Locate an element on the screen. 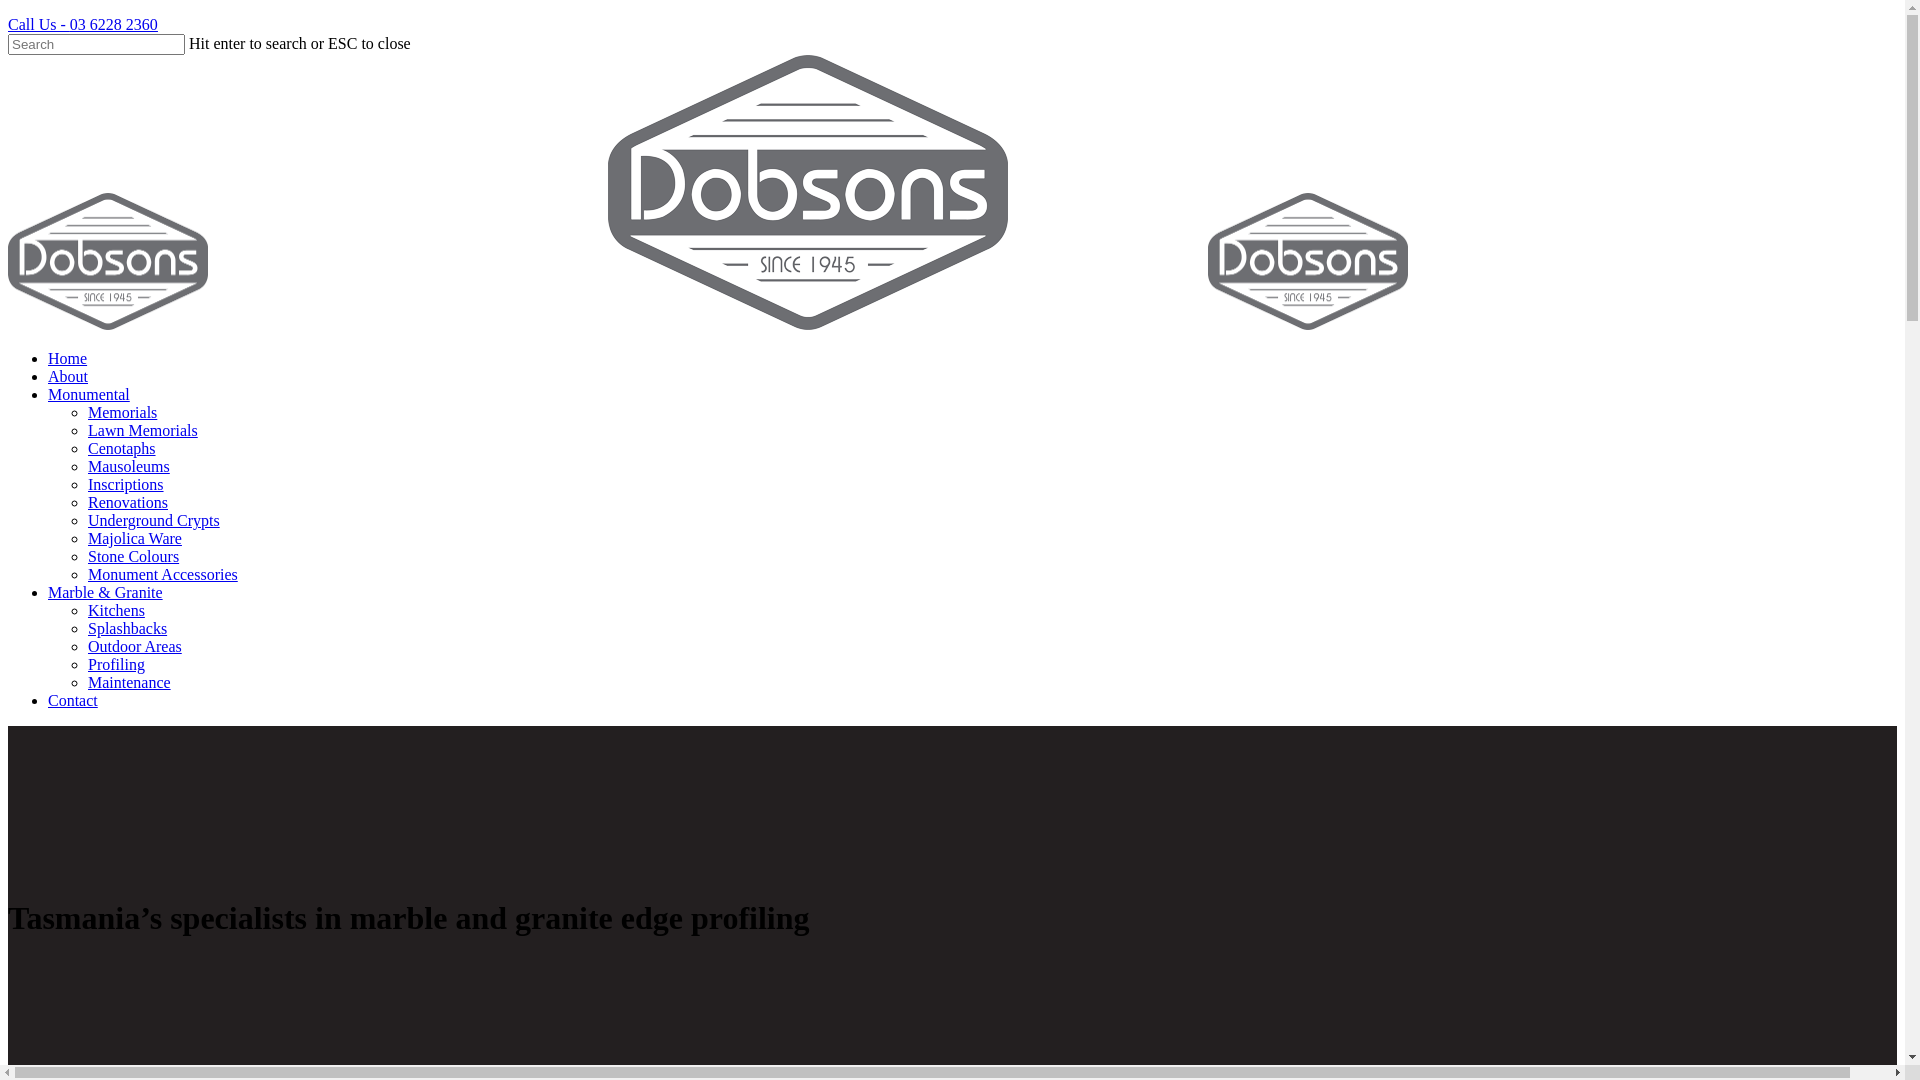 This screenshot has width=1920, height=1080. Lawn Memorials is located at coordinates (143, 430).